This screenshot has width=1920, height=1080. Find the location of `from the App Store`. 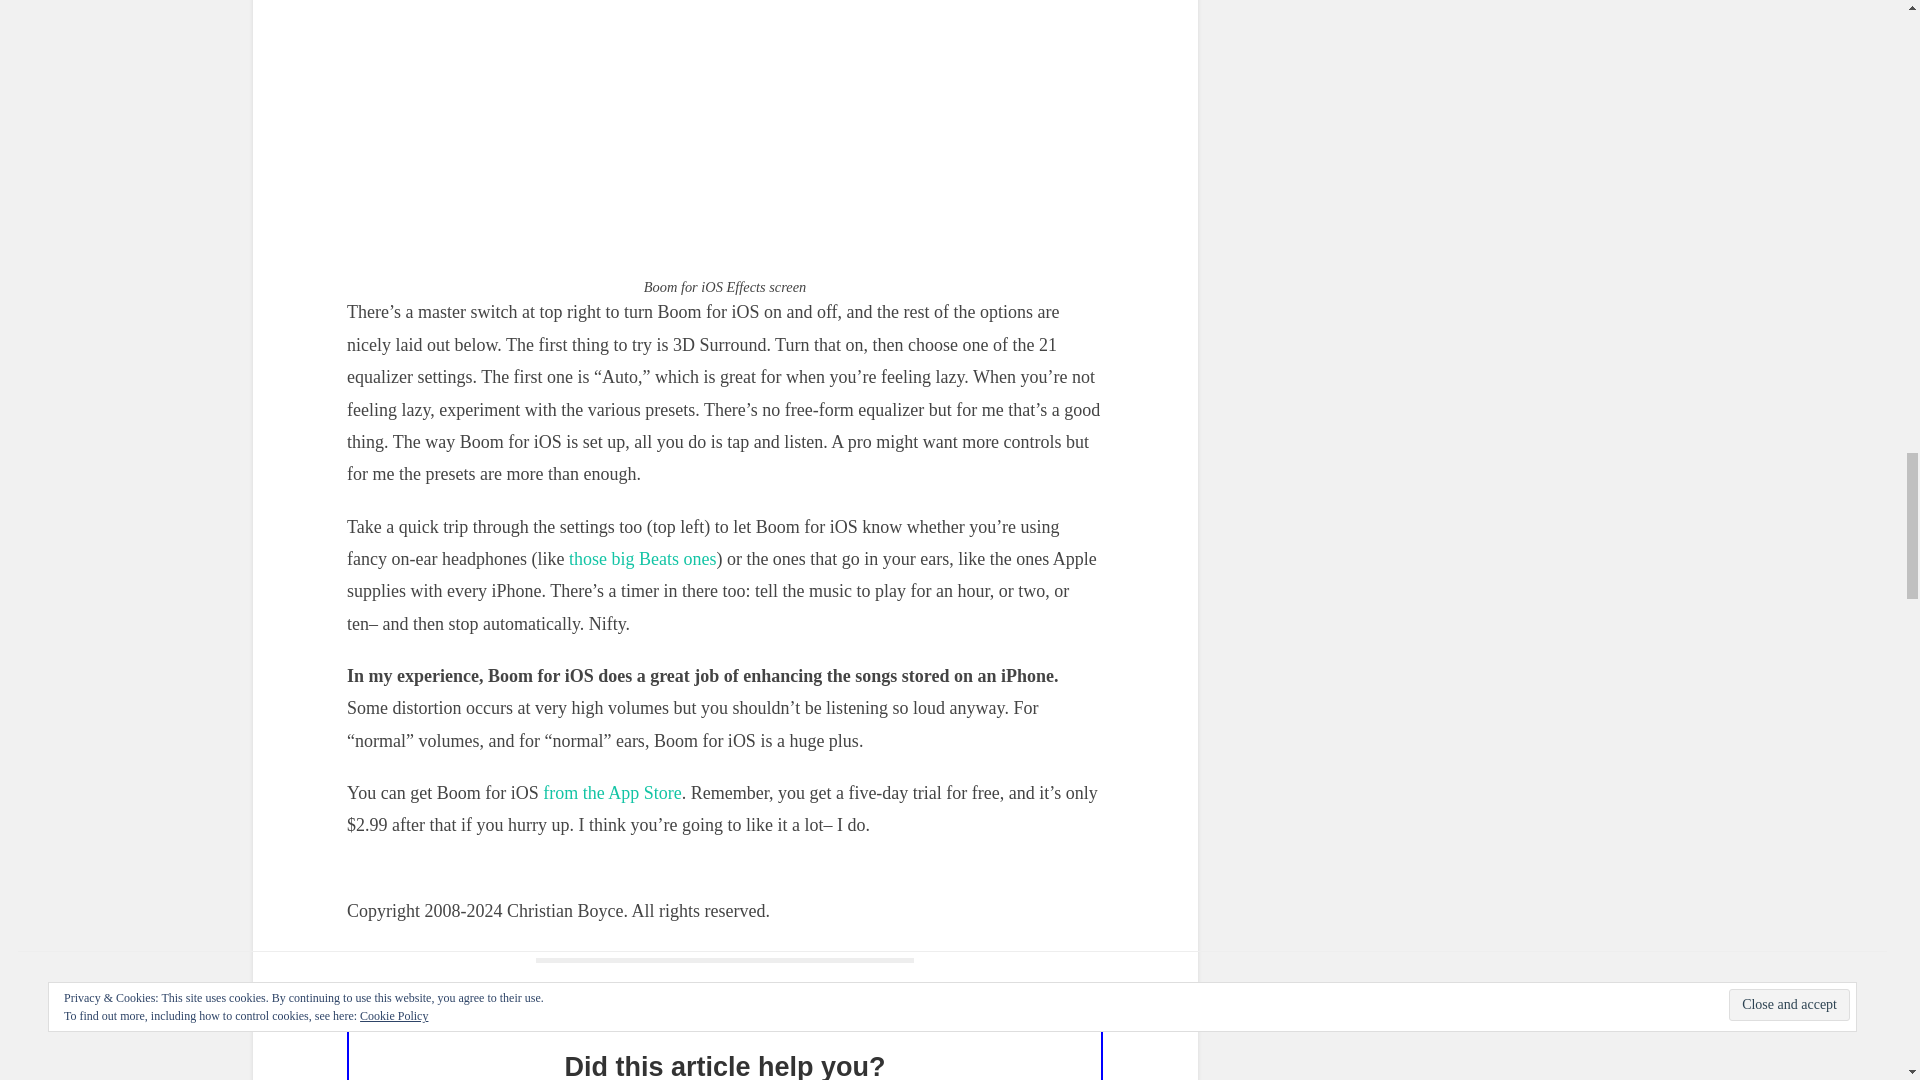

from the App Store is located at coordinates (612, 793).